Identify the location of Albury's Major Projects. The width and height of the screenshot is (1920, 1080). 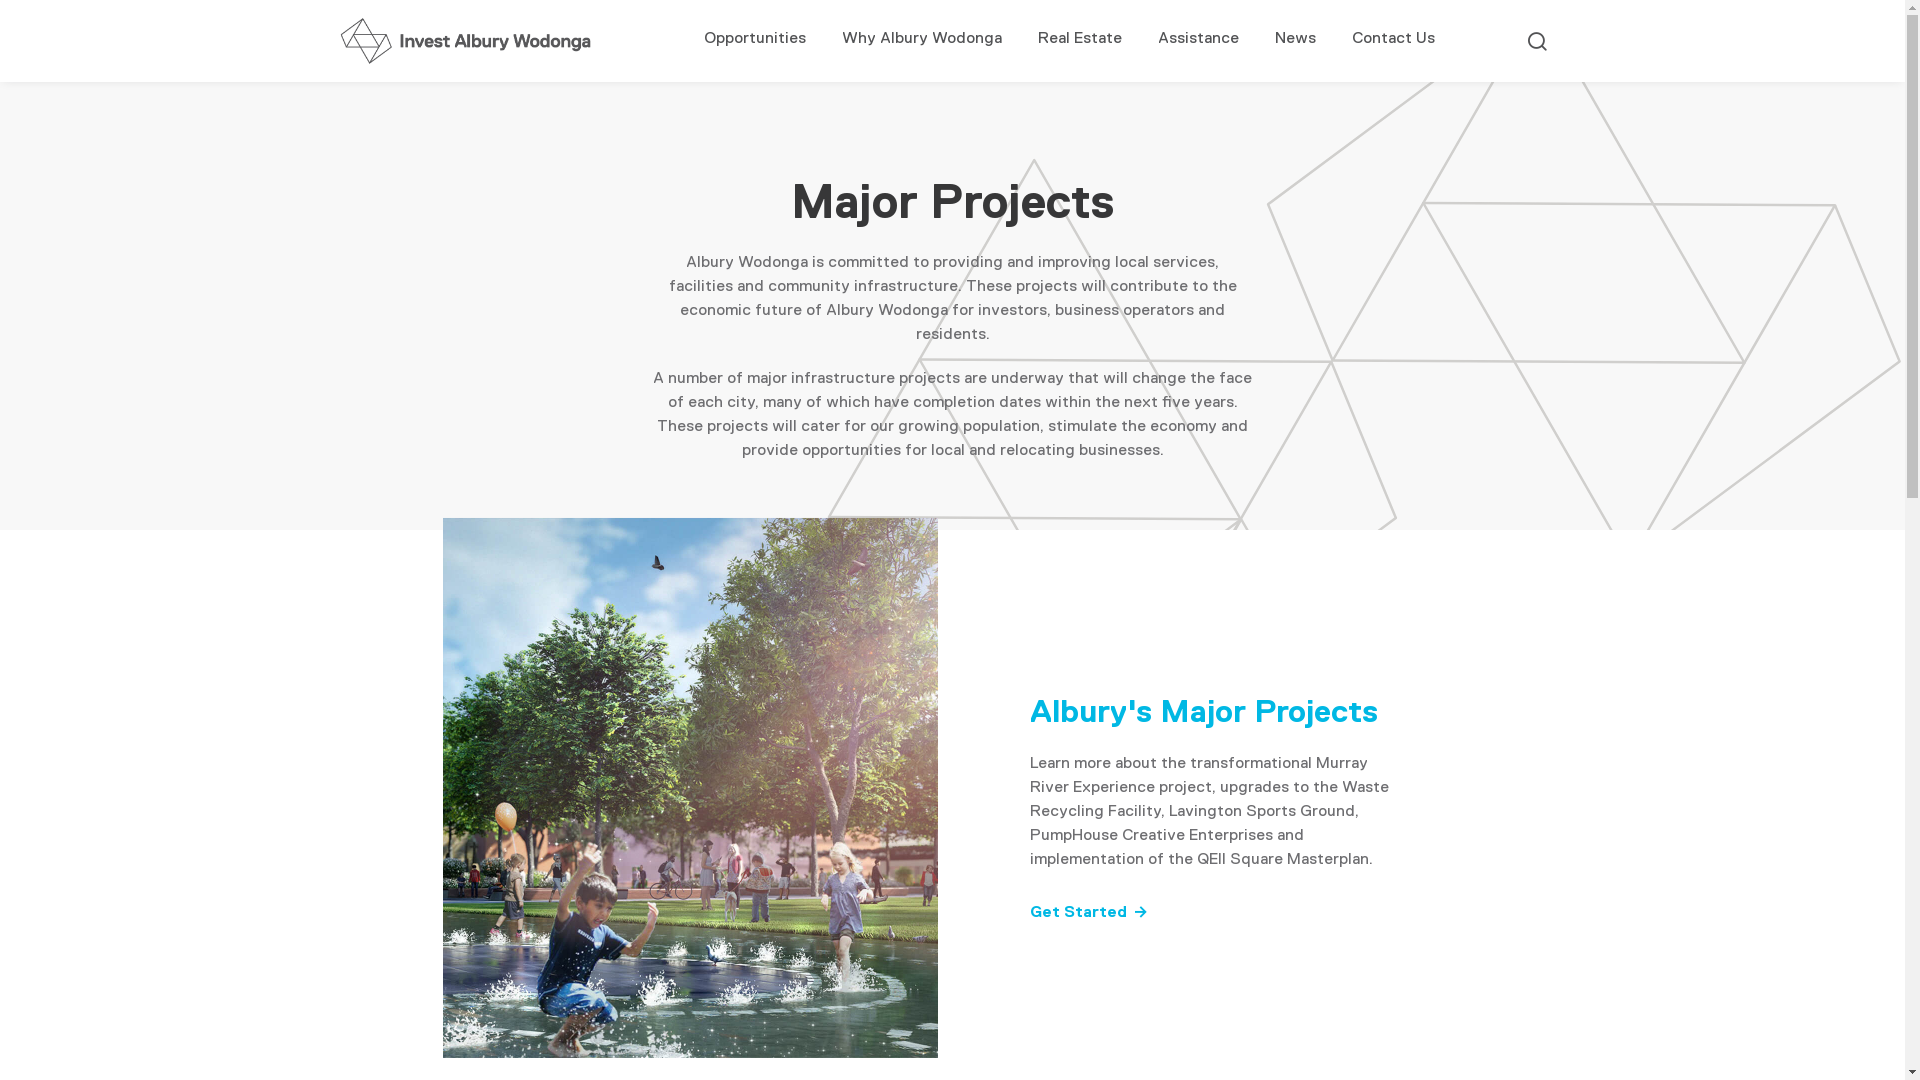
(1204, 711).